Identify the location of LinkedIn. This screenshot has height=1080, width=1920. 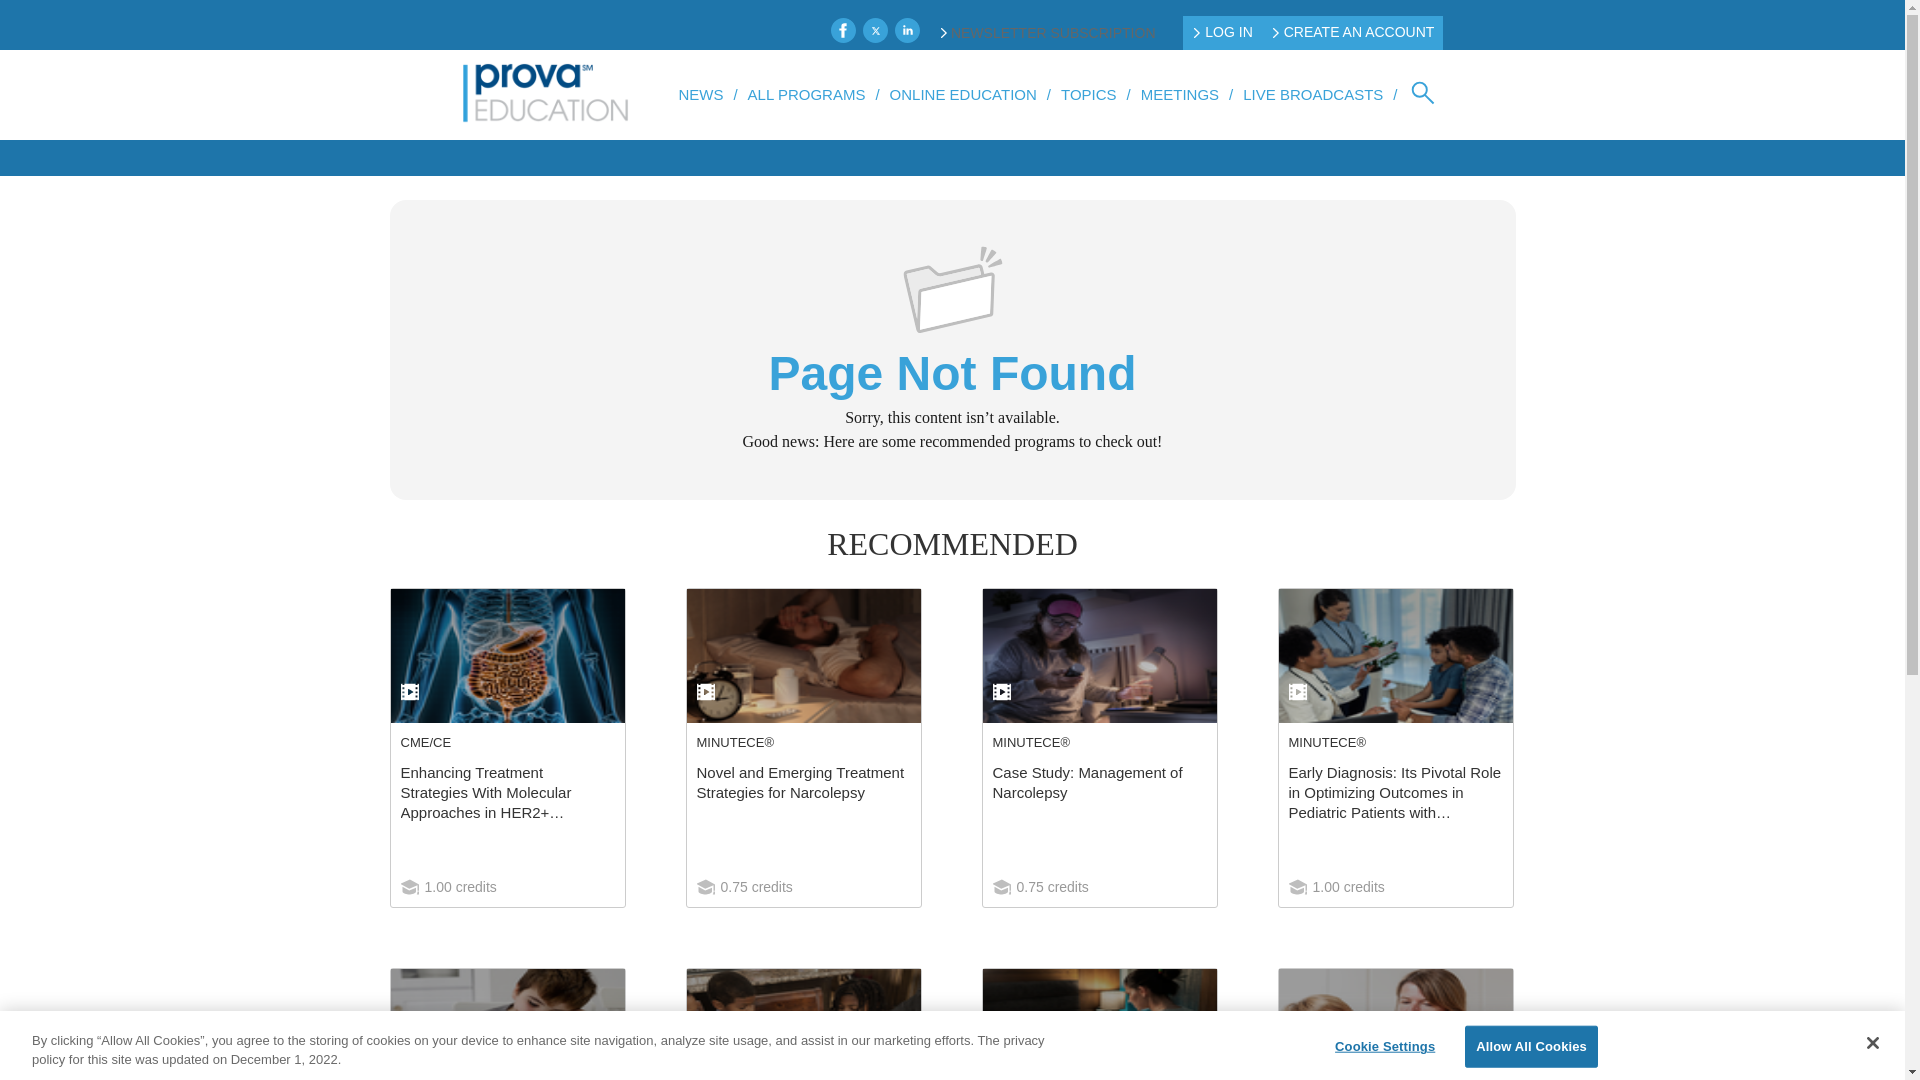
(906, 30).